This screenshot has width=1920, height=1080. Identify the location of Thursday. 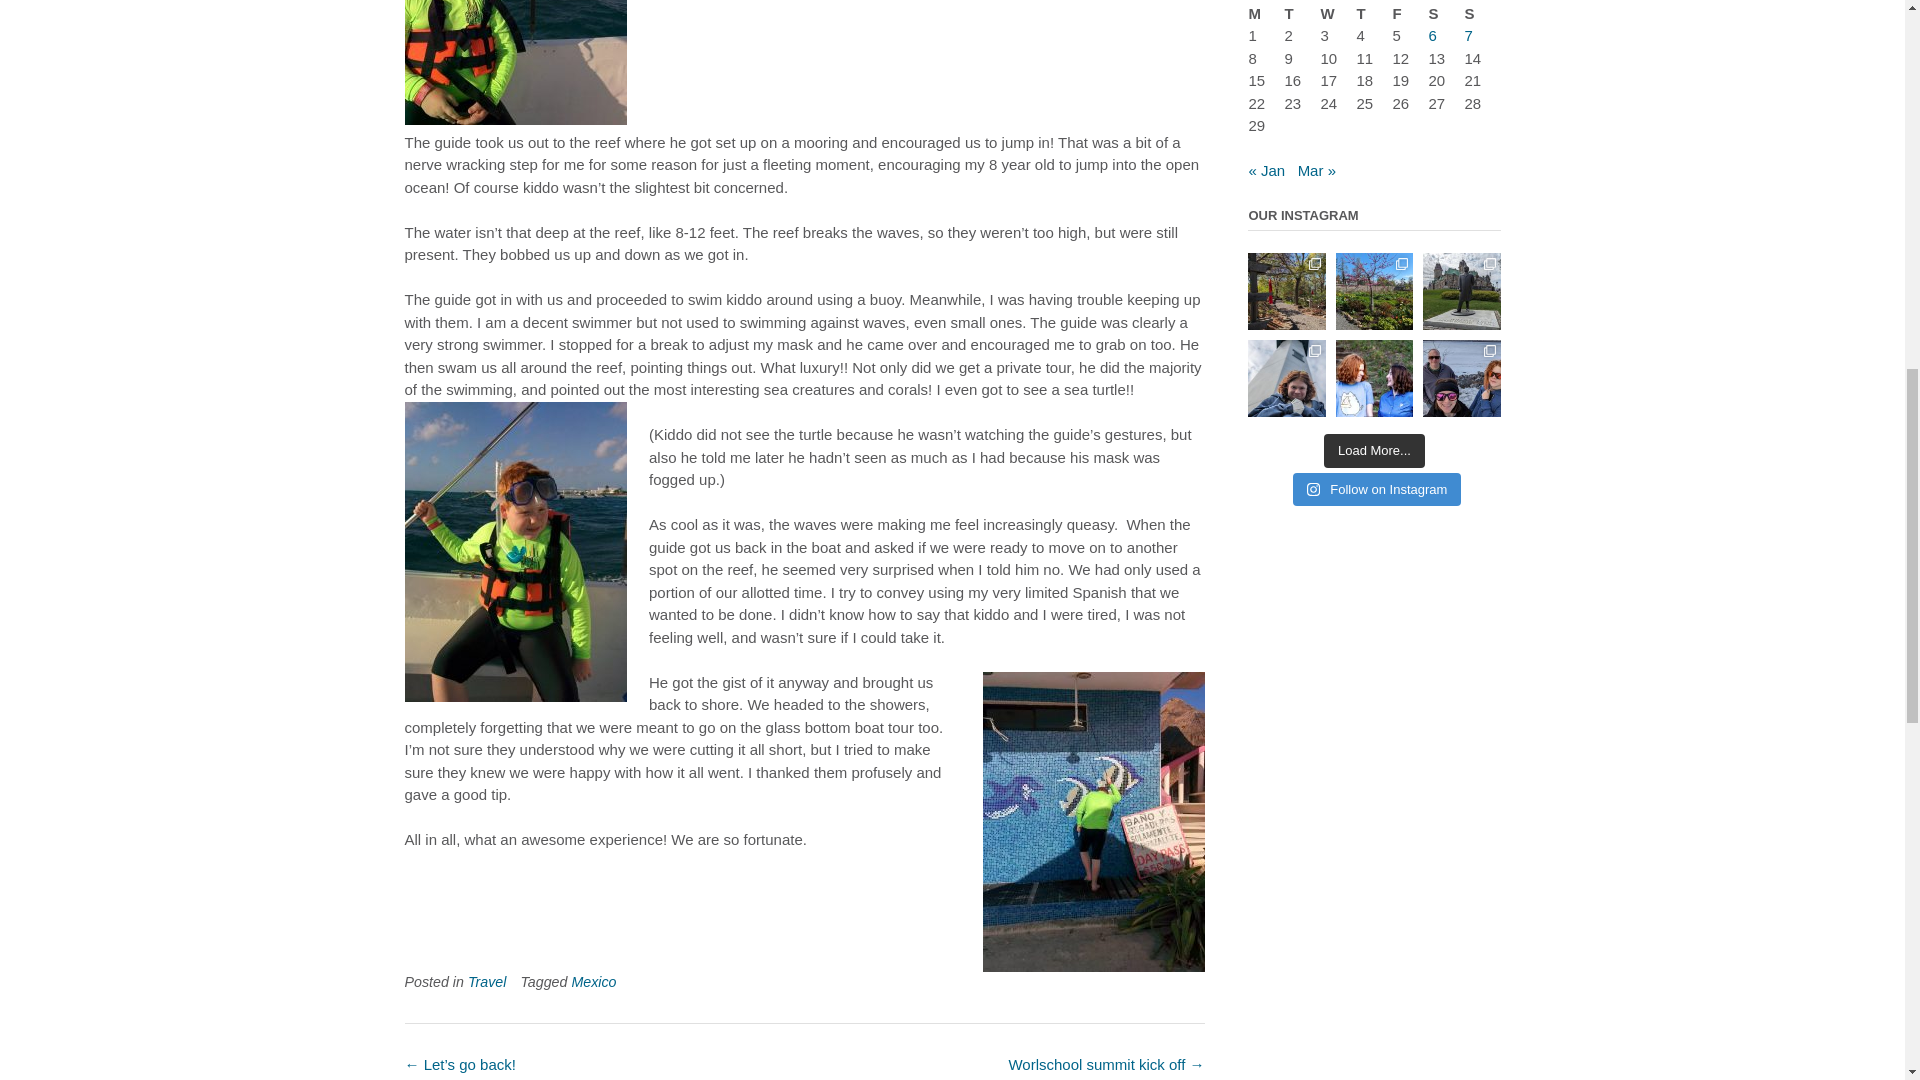
(1374, 14).